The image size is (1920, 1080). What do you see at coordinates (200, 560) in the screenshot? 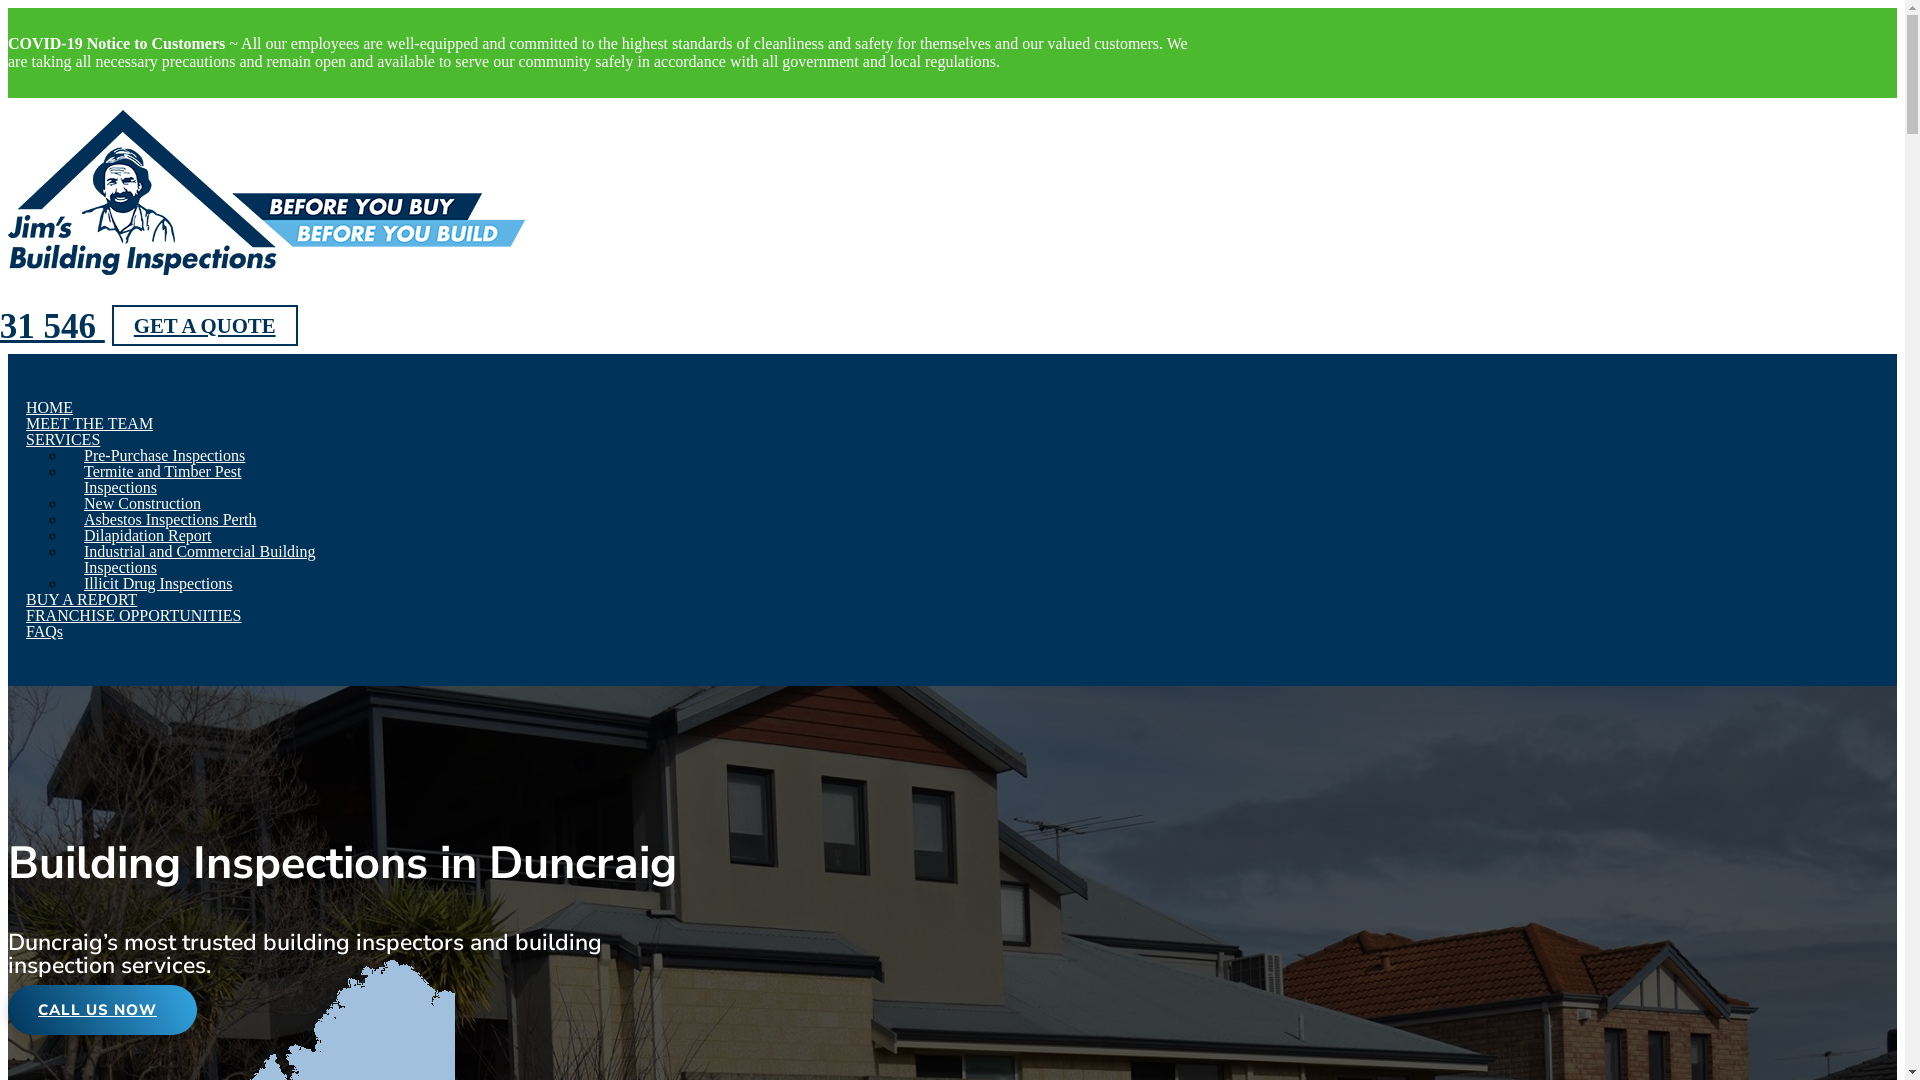
I see `Industrial and Commercial Building Inspections` at bounding box center [200, 560].